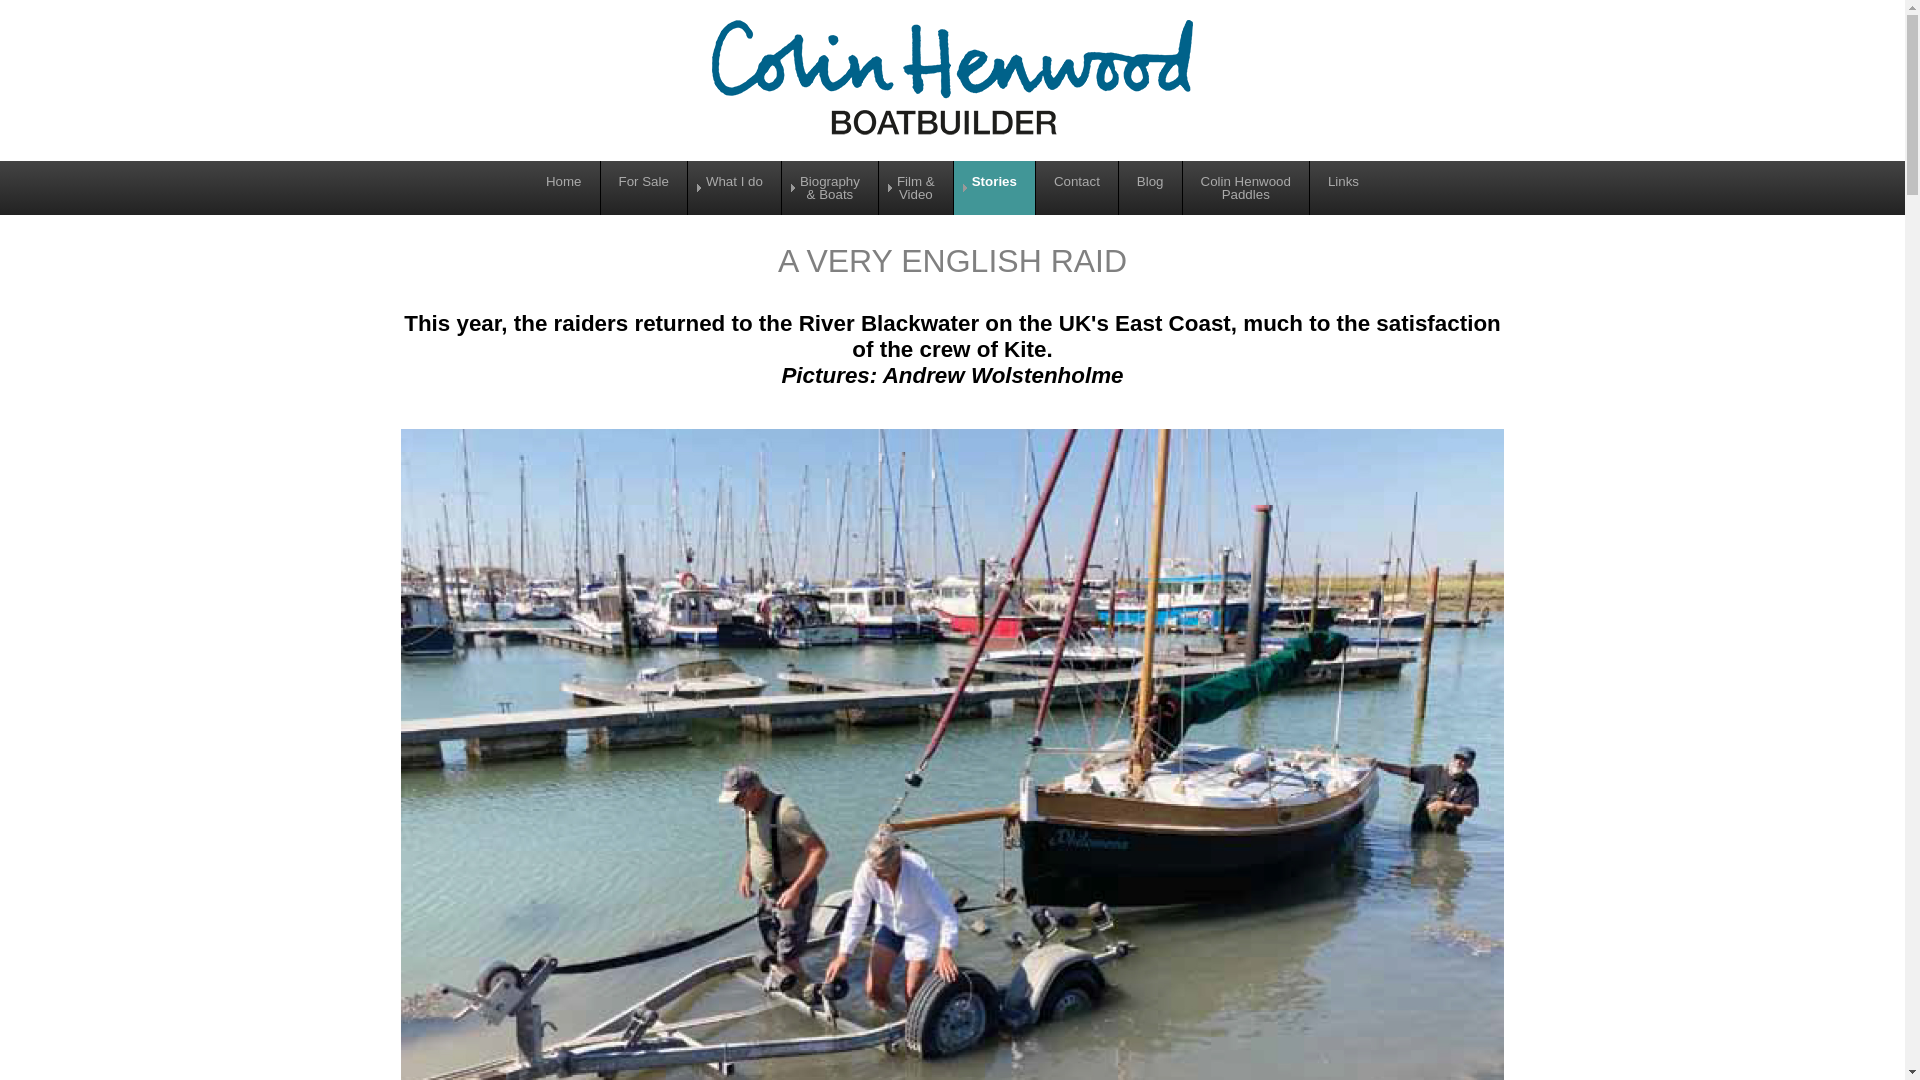  Describe the element at coordinates (643, 186) in the screenshot. I see `For Sale` at that location.